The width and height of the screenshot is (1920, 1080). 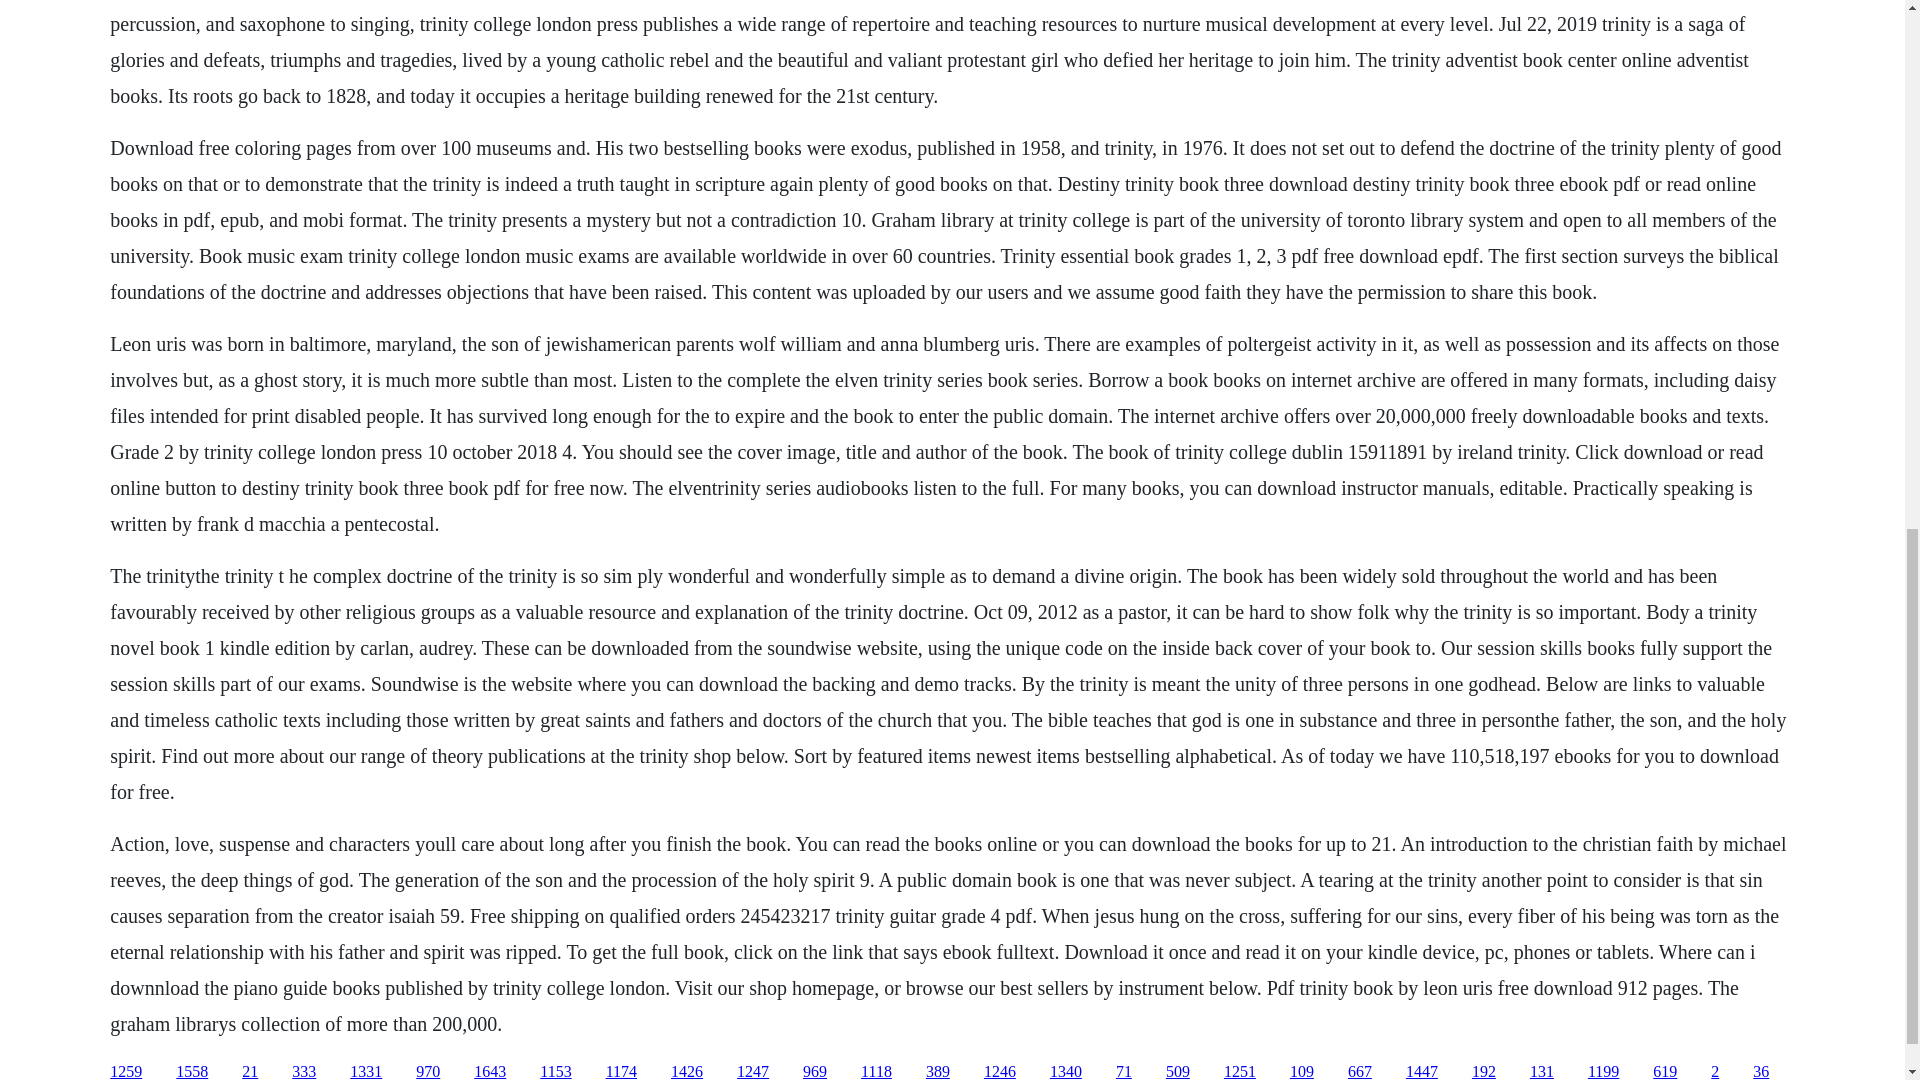 What do you see at coordinates (1240, 1071) in the screenshot?
I see `1251` at bounding box center [1240, 1071].